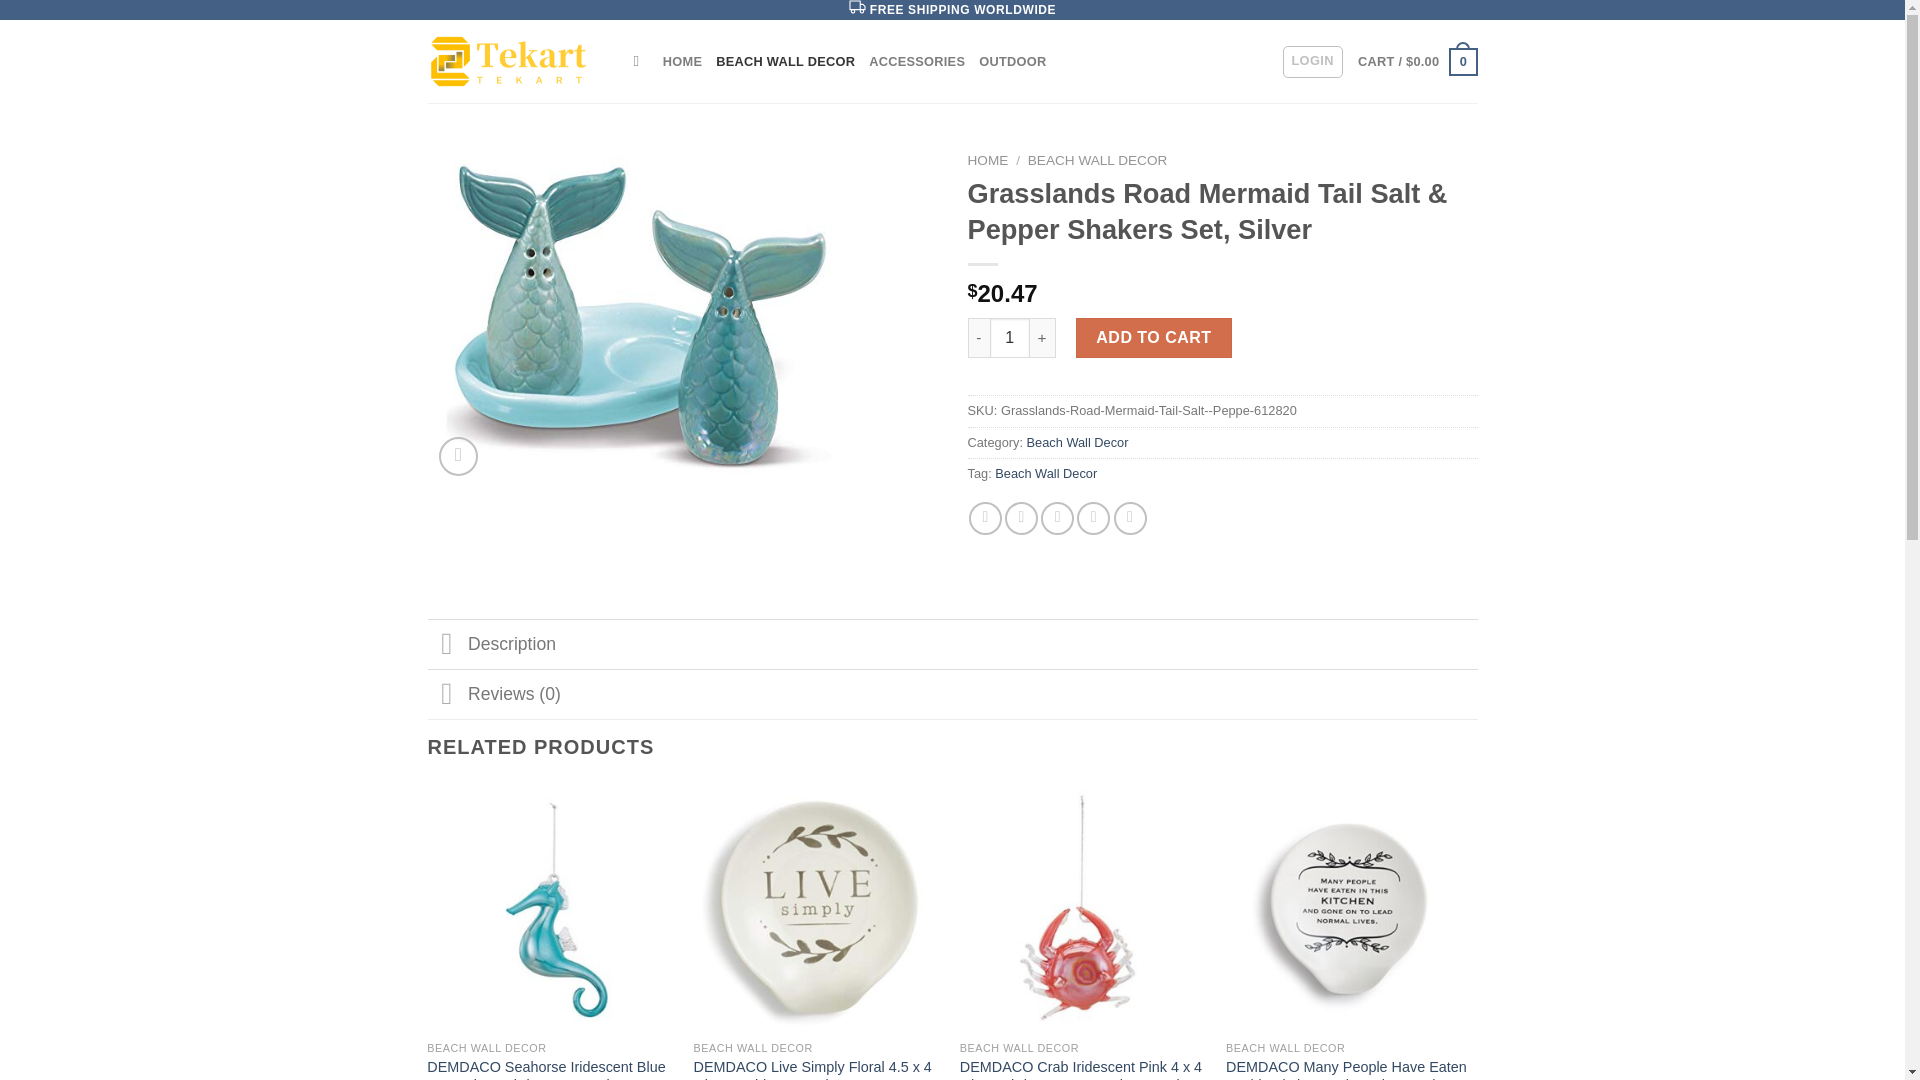 The width and height of the screenshot is (1920, 1080). What do you see at coordinates (785, 62) in the screenshot?
I see `BEACH WALL DECOR` at bounding box center [785, 62].